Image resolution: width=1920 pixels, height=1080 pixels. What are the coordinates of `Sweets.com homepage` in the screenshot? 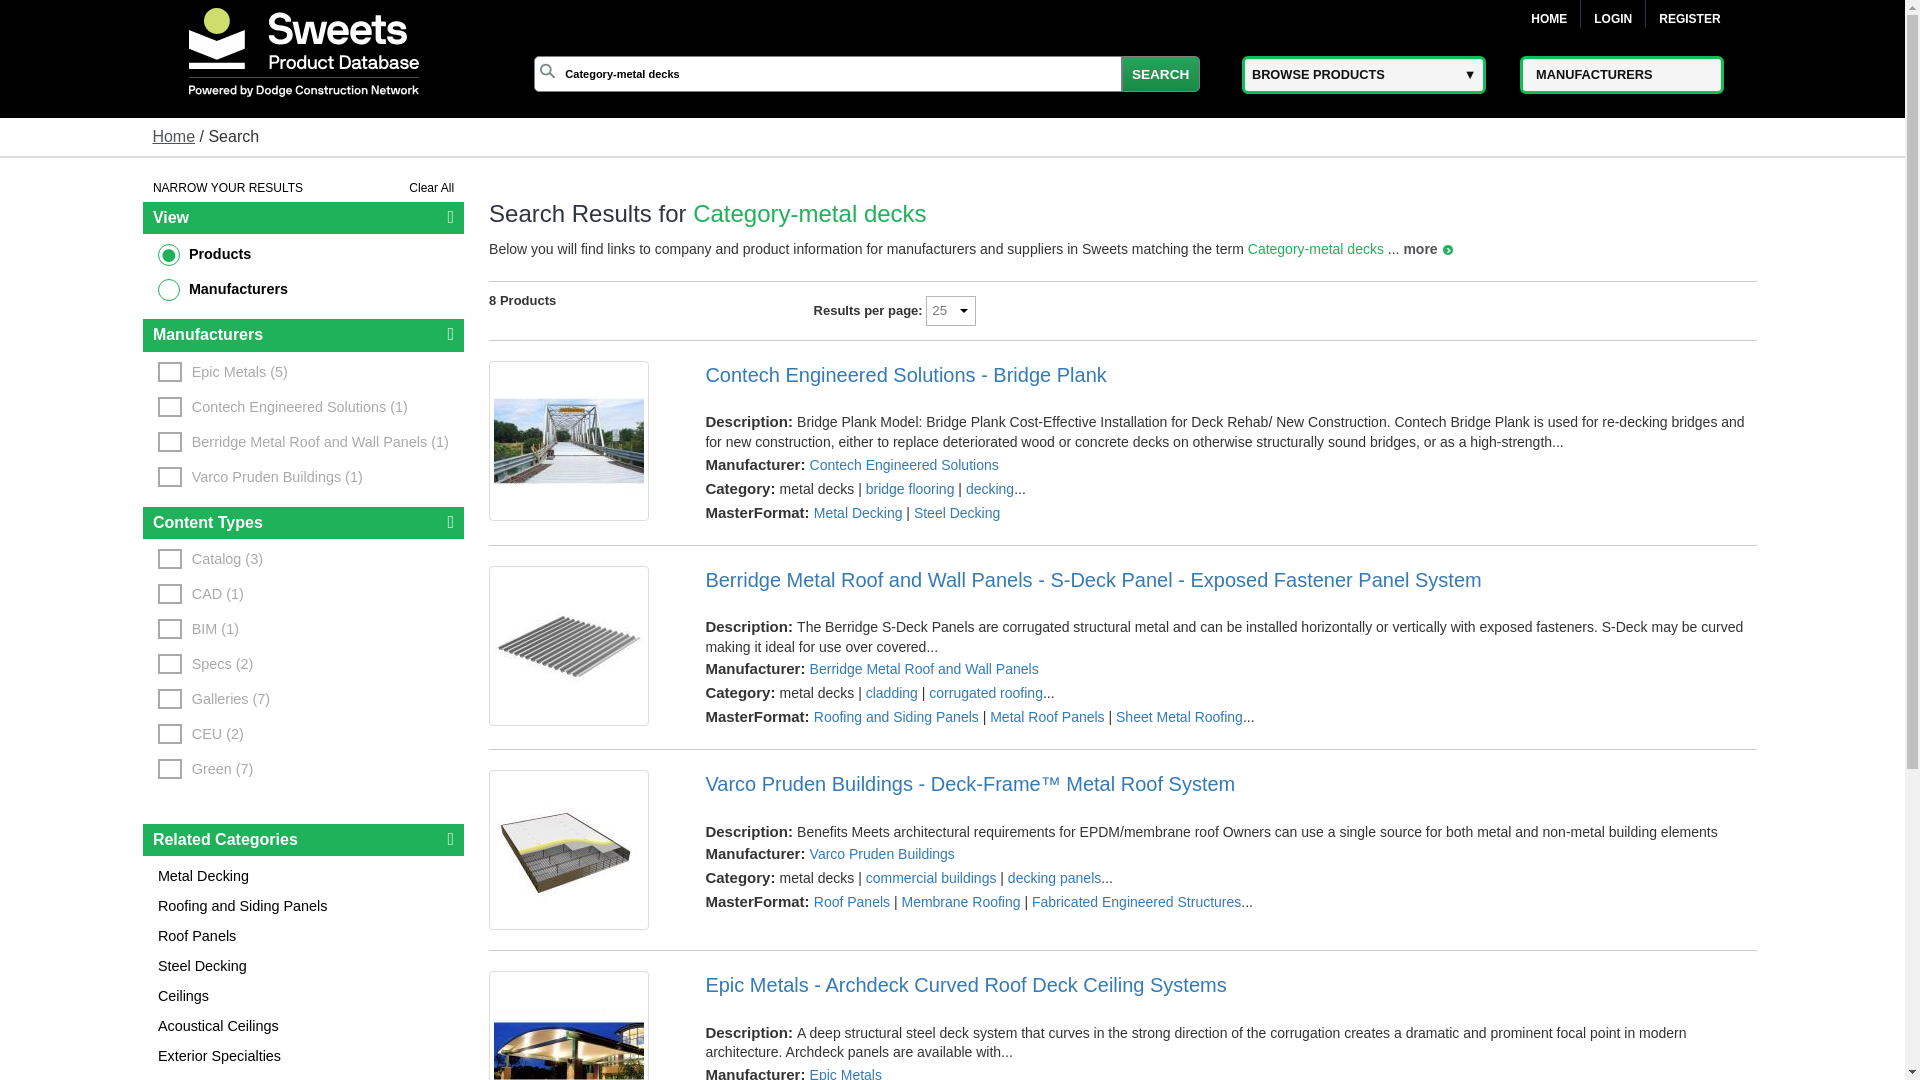 It's located at (173, 136).